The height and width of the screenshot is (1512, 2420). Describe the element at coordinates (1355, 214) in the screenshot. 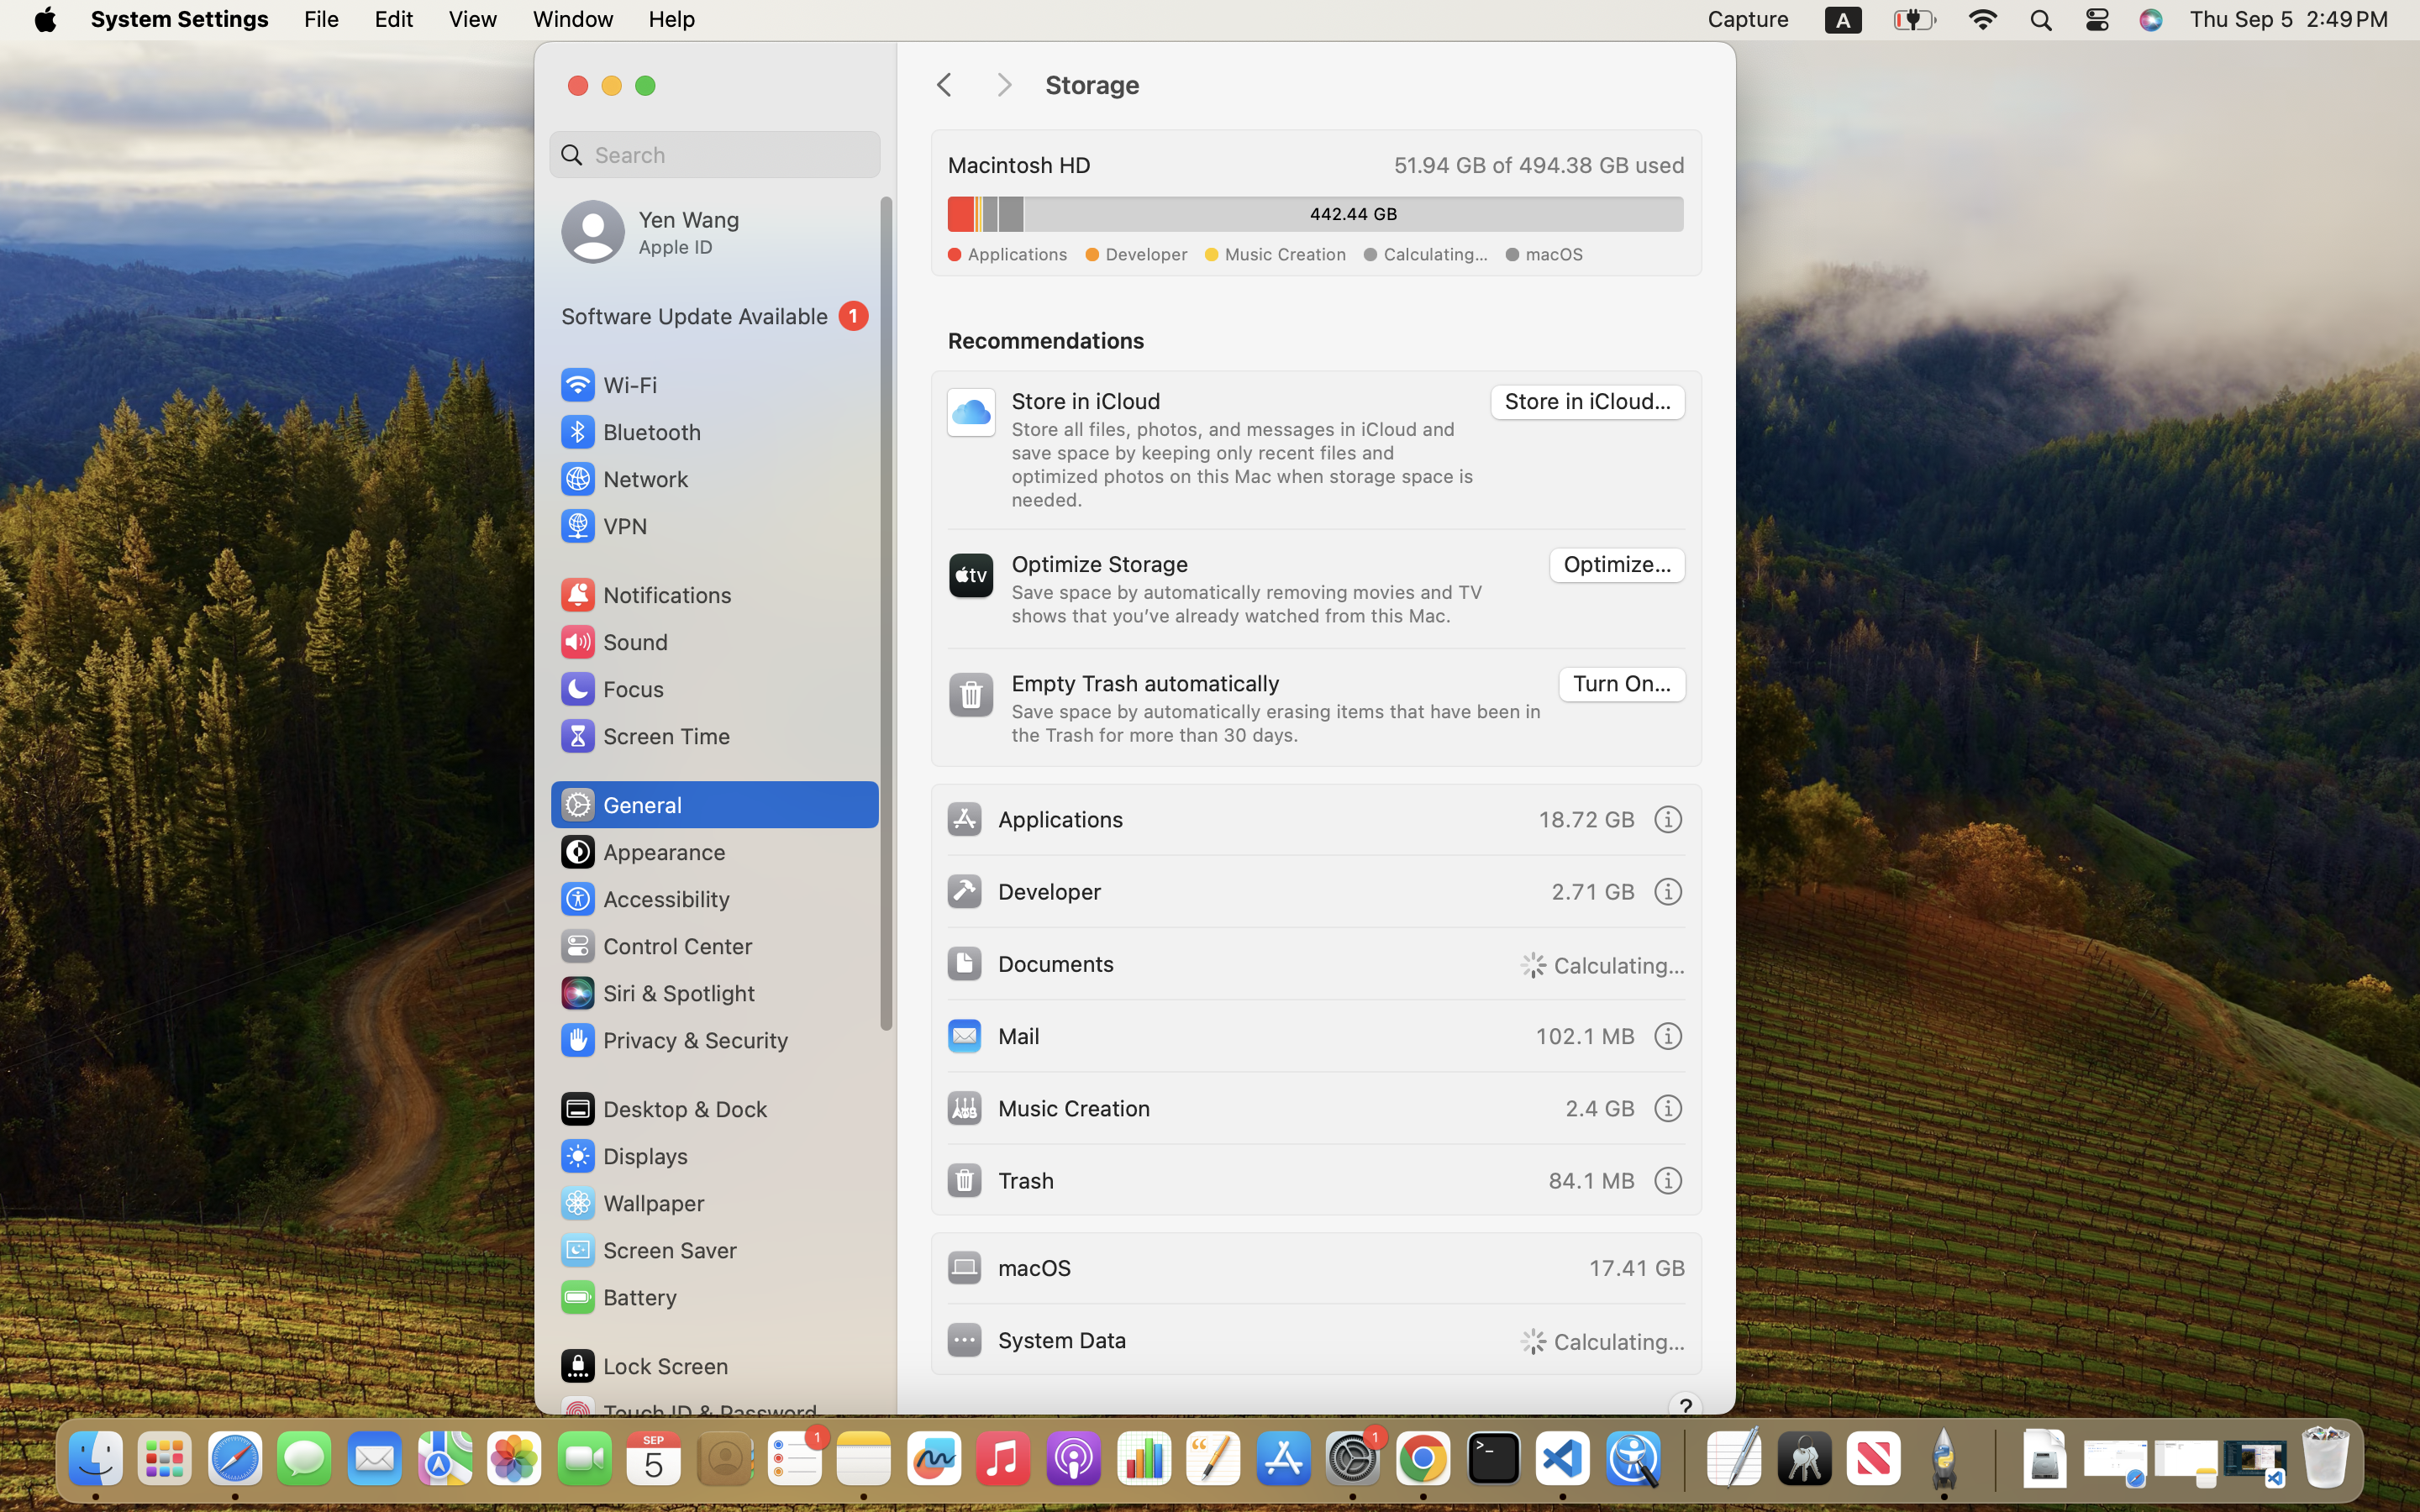

I see `442.44 GB` at that location.